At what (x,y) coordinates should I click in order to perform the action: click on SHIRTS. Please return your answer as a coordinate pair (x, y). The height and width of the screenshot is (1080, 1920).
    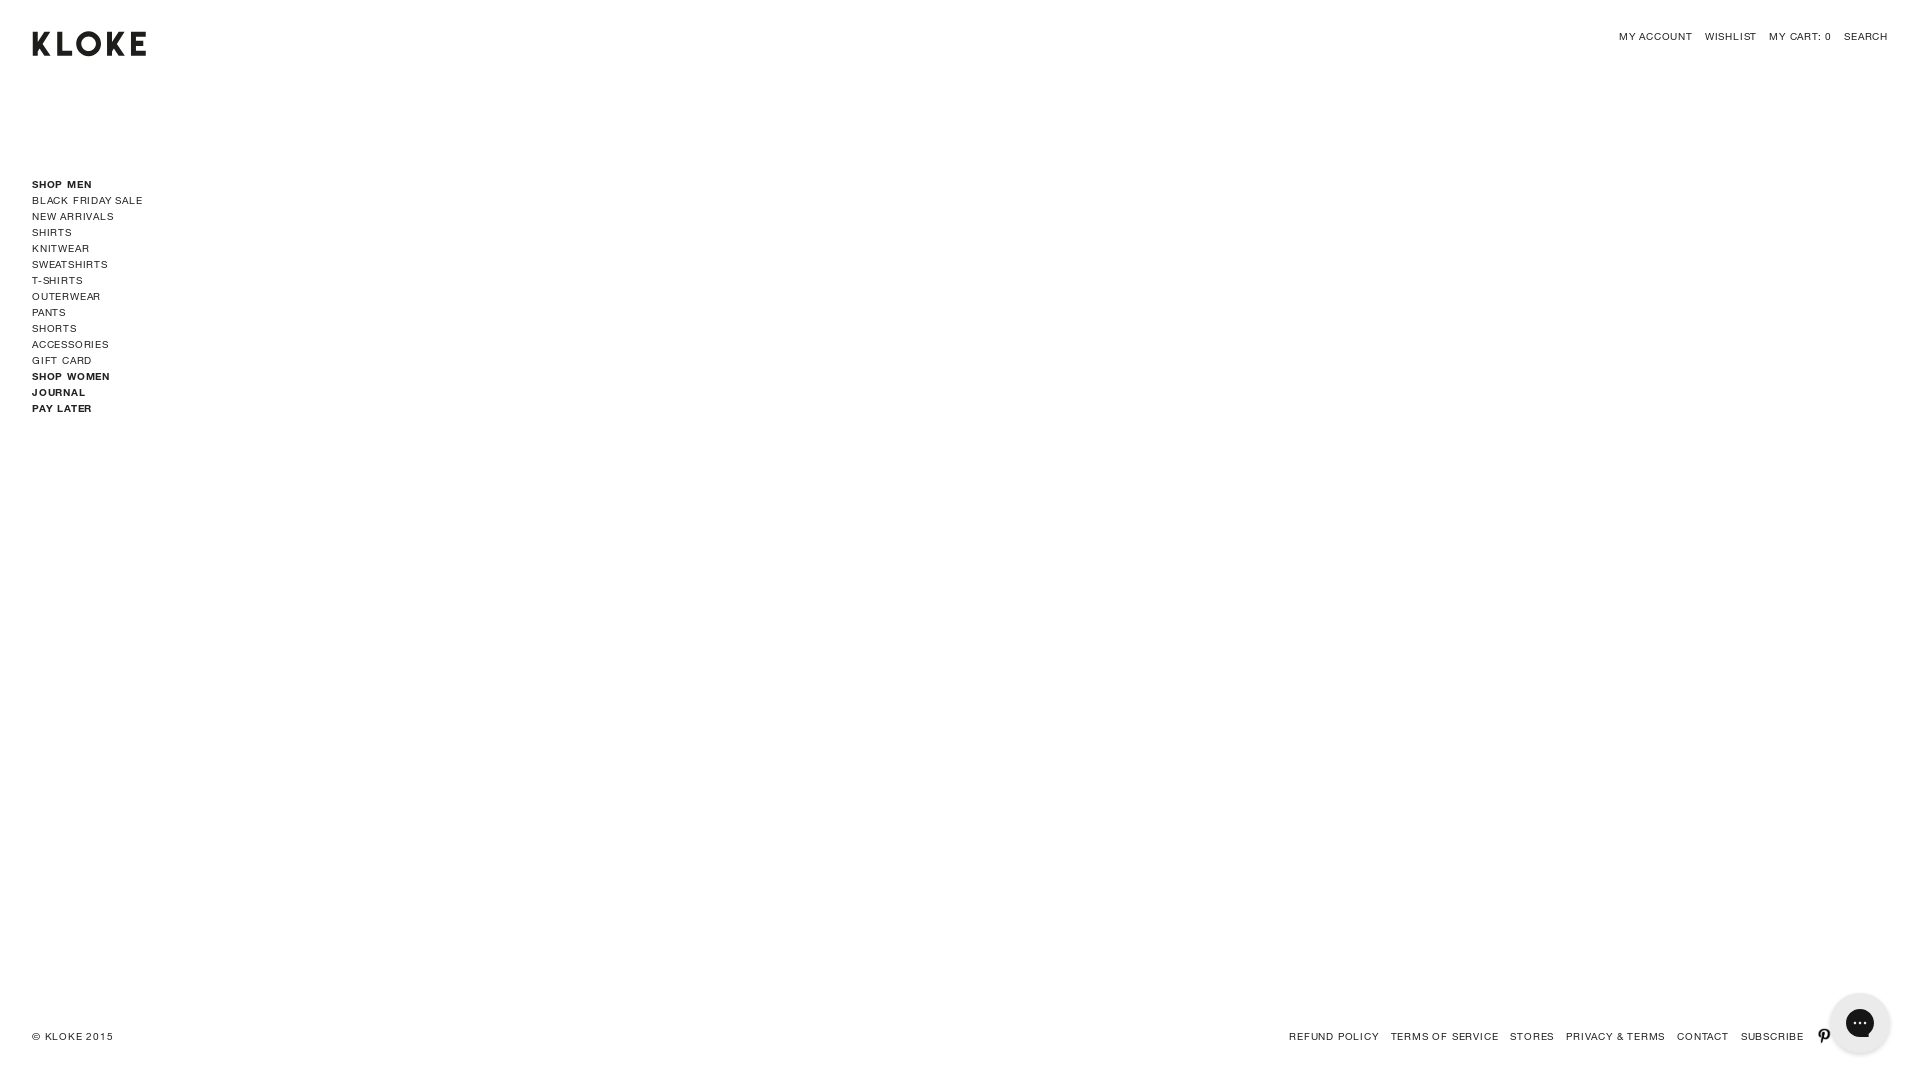
    Looking at the image, I should click on (52, 232).